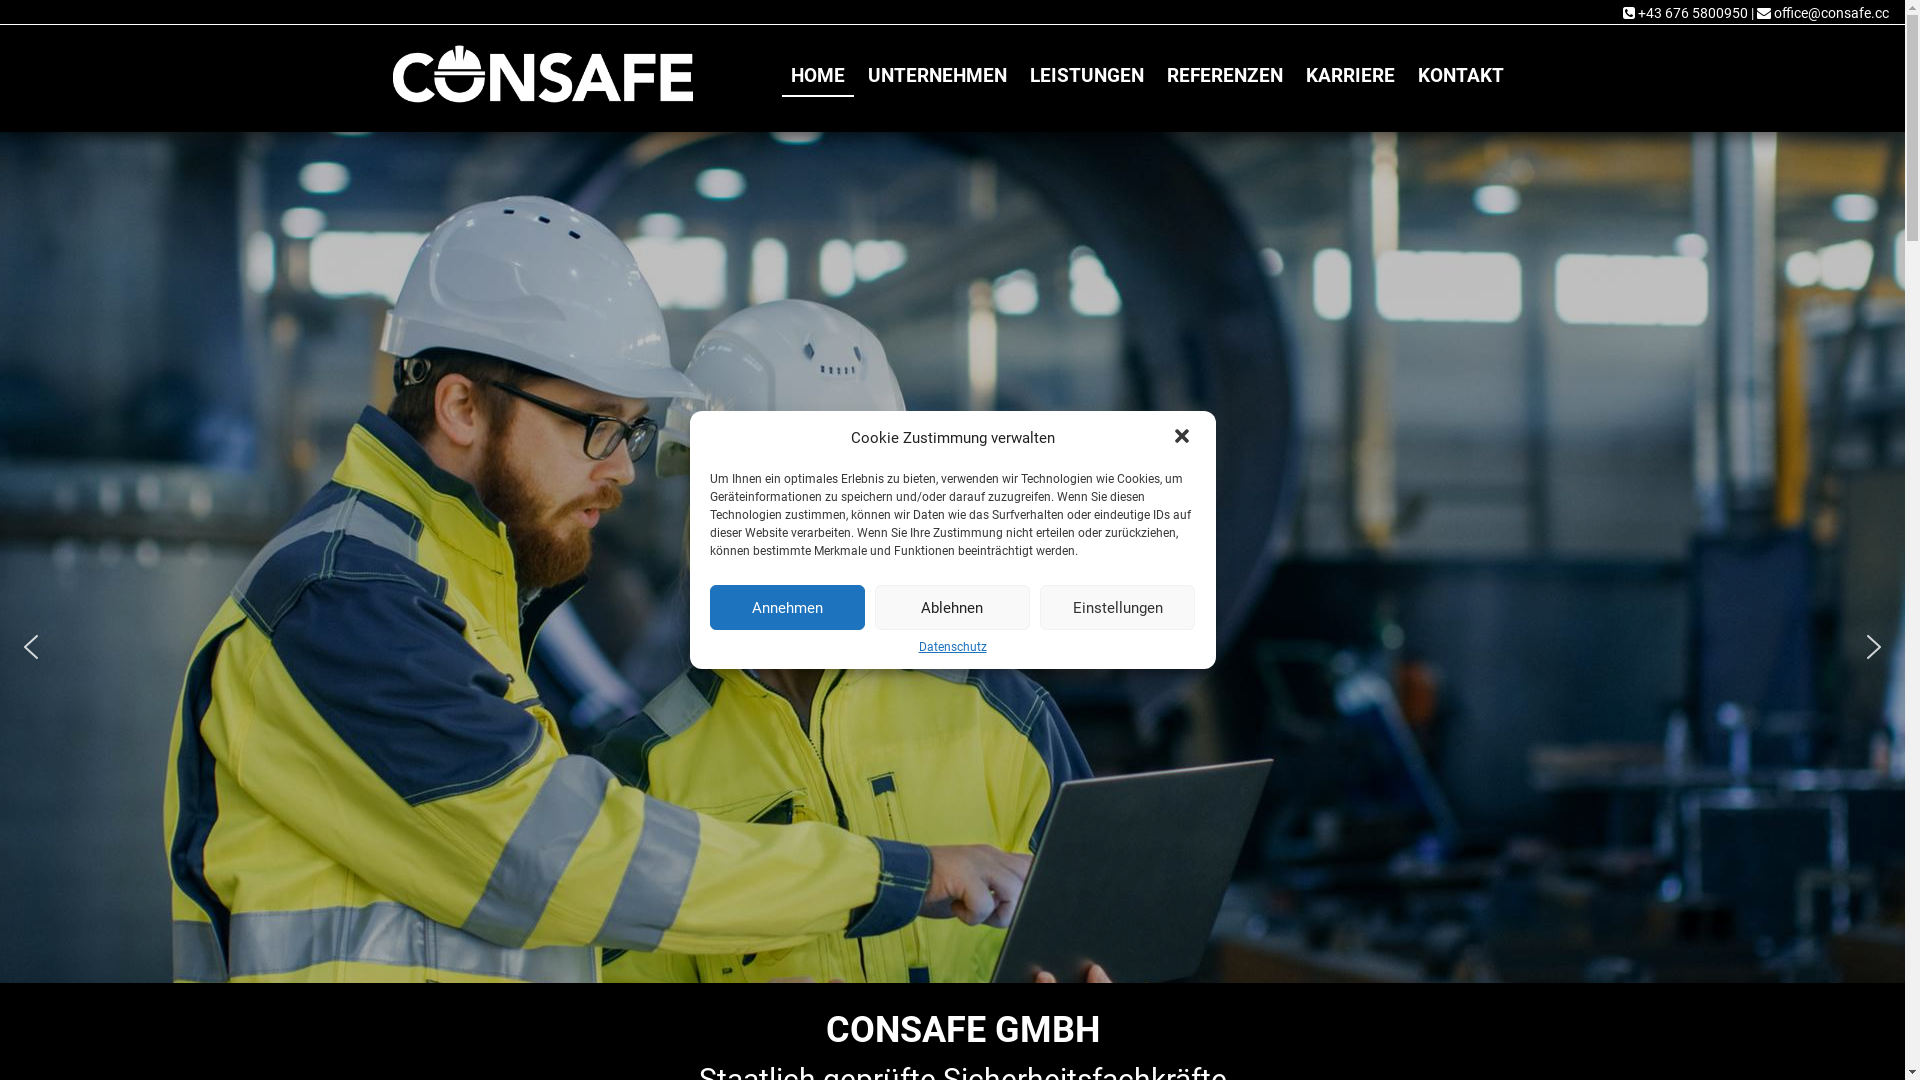 This screenshot has height=1080, width=1920. Describe the element at coordinates (952, 647) in the screenshot. I see `Datenschutz` at that location.